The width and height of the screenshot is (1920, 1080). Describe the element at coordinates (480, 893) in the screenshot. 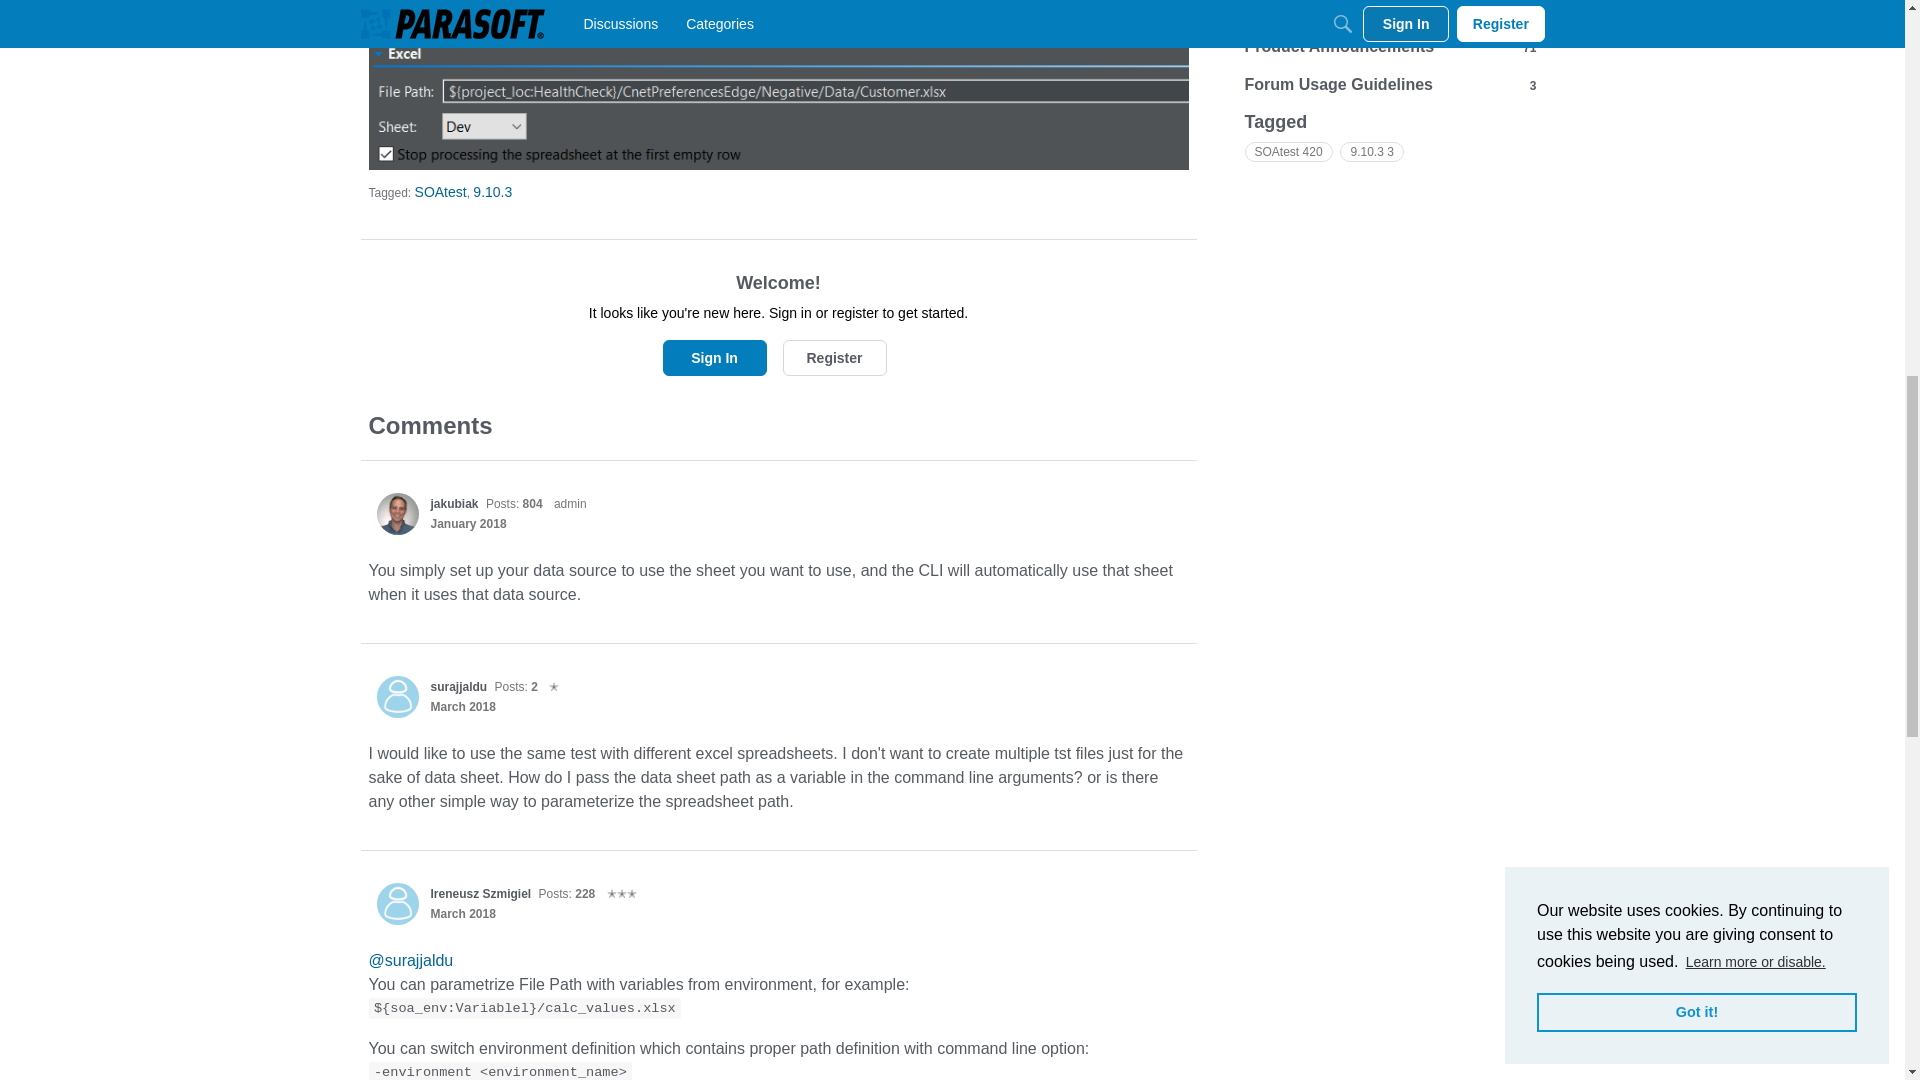

I see `Ireneusz Szmigiel` at that location.